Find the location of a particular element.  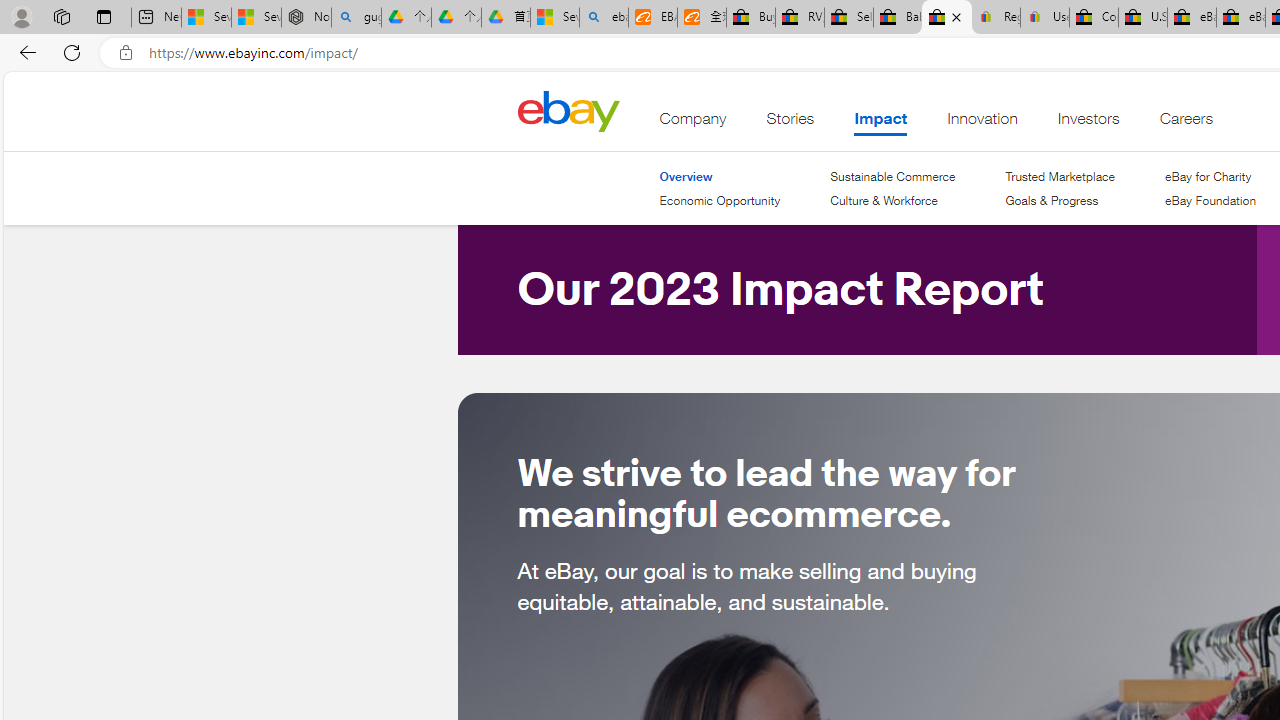

Economic Opportunity is located at coordinates (720, 201).